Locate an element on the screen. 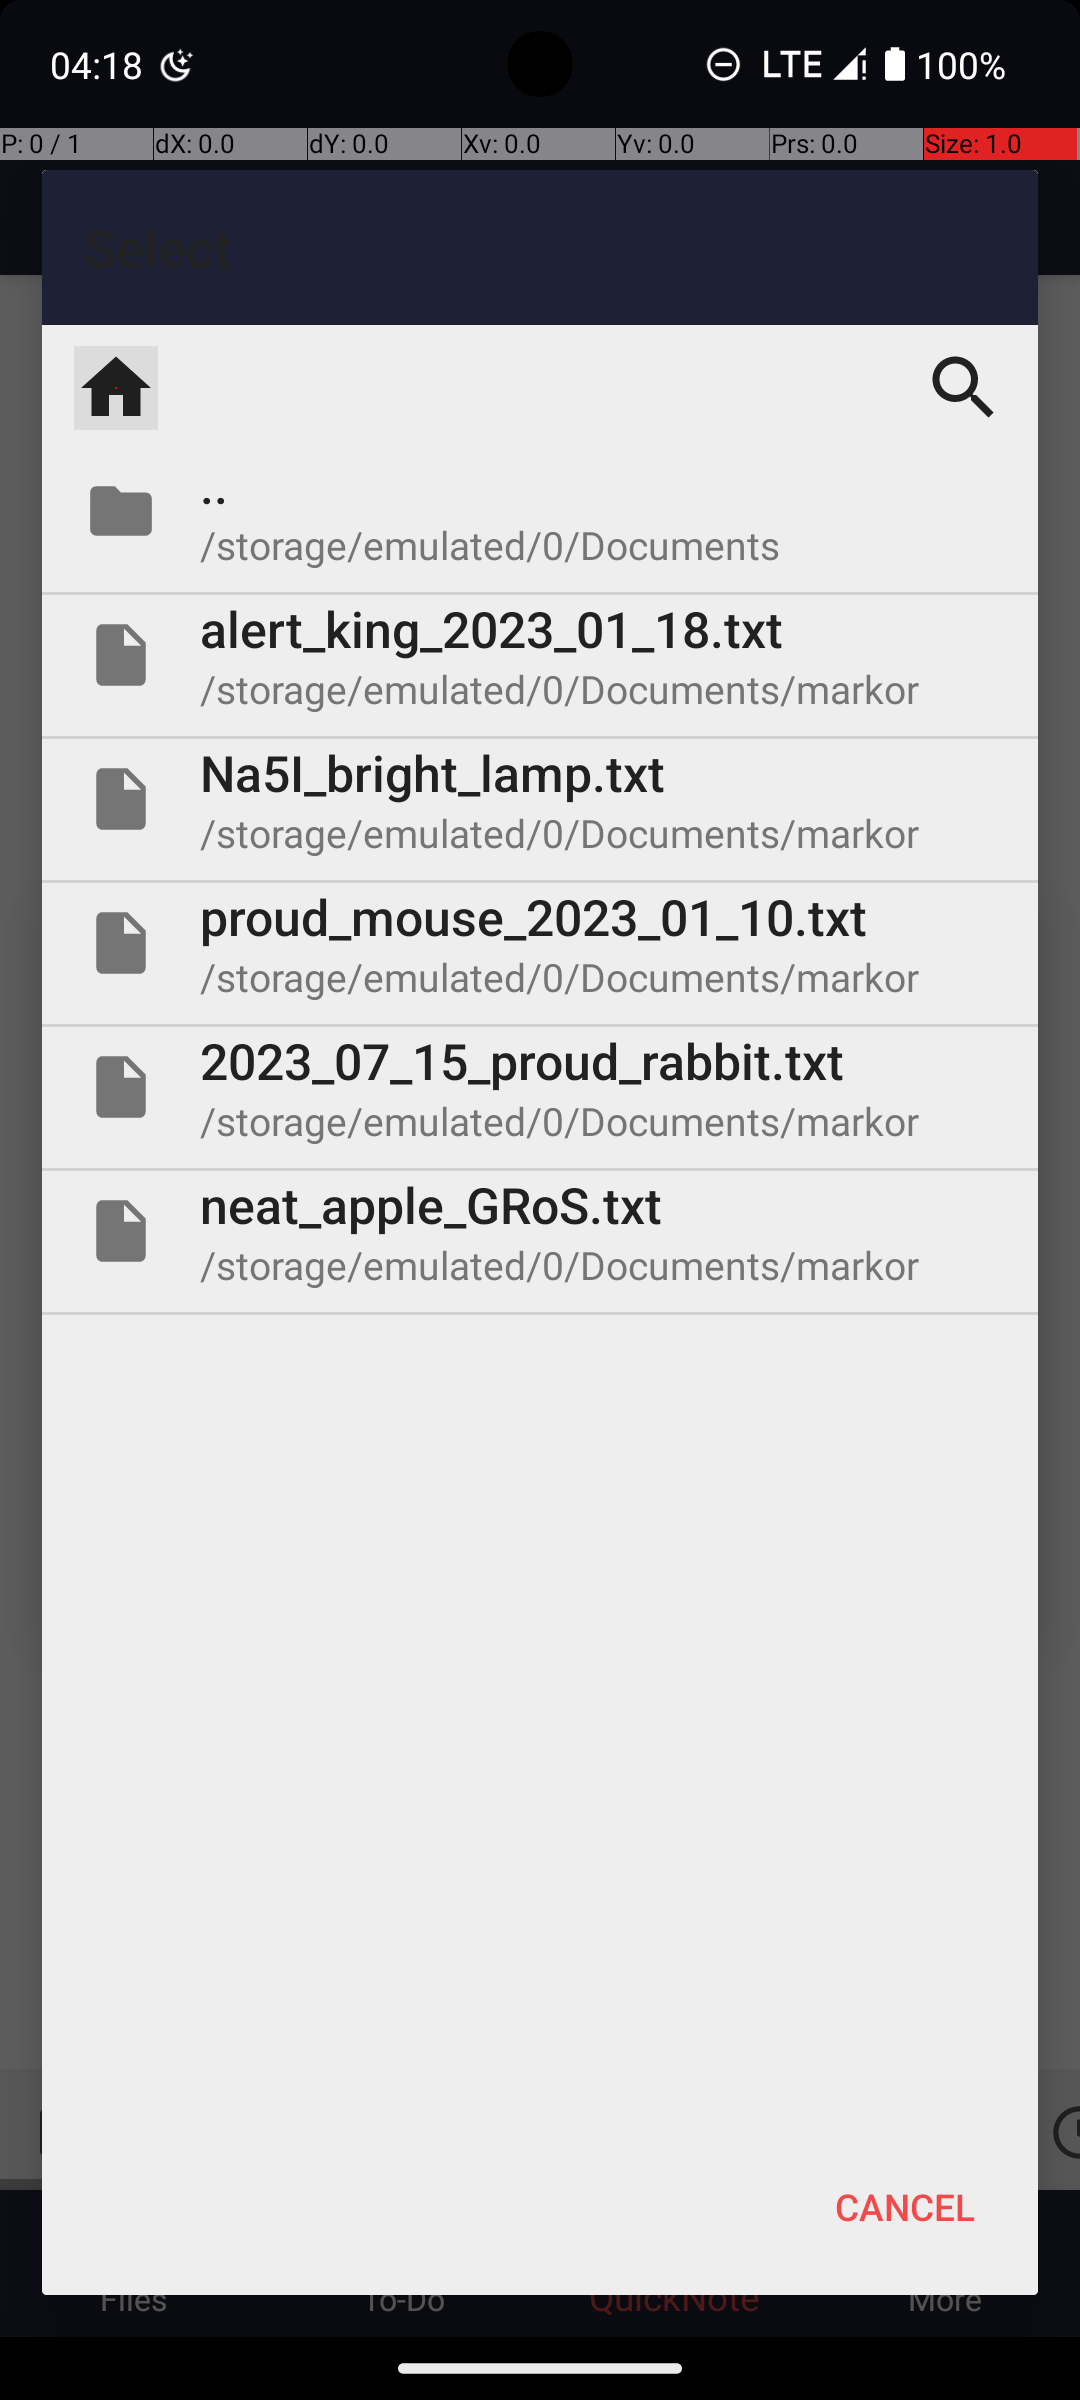  File neat_apple_GRoS.txt  is located at coordinates (540, 1231).